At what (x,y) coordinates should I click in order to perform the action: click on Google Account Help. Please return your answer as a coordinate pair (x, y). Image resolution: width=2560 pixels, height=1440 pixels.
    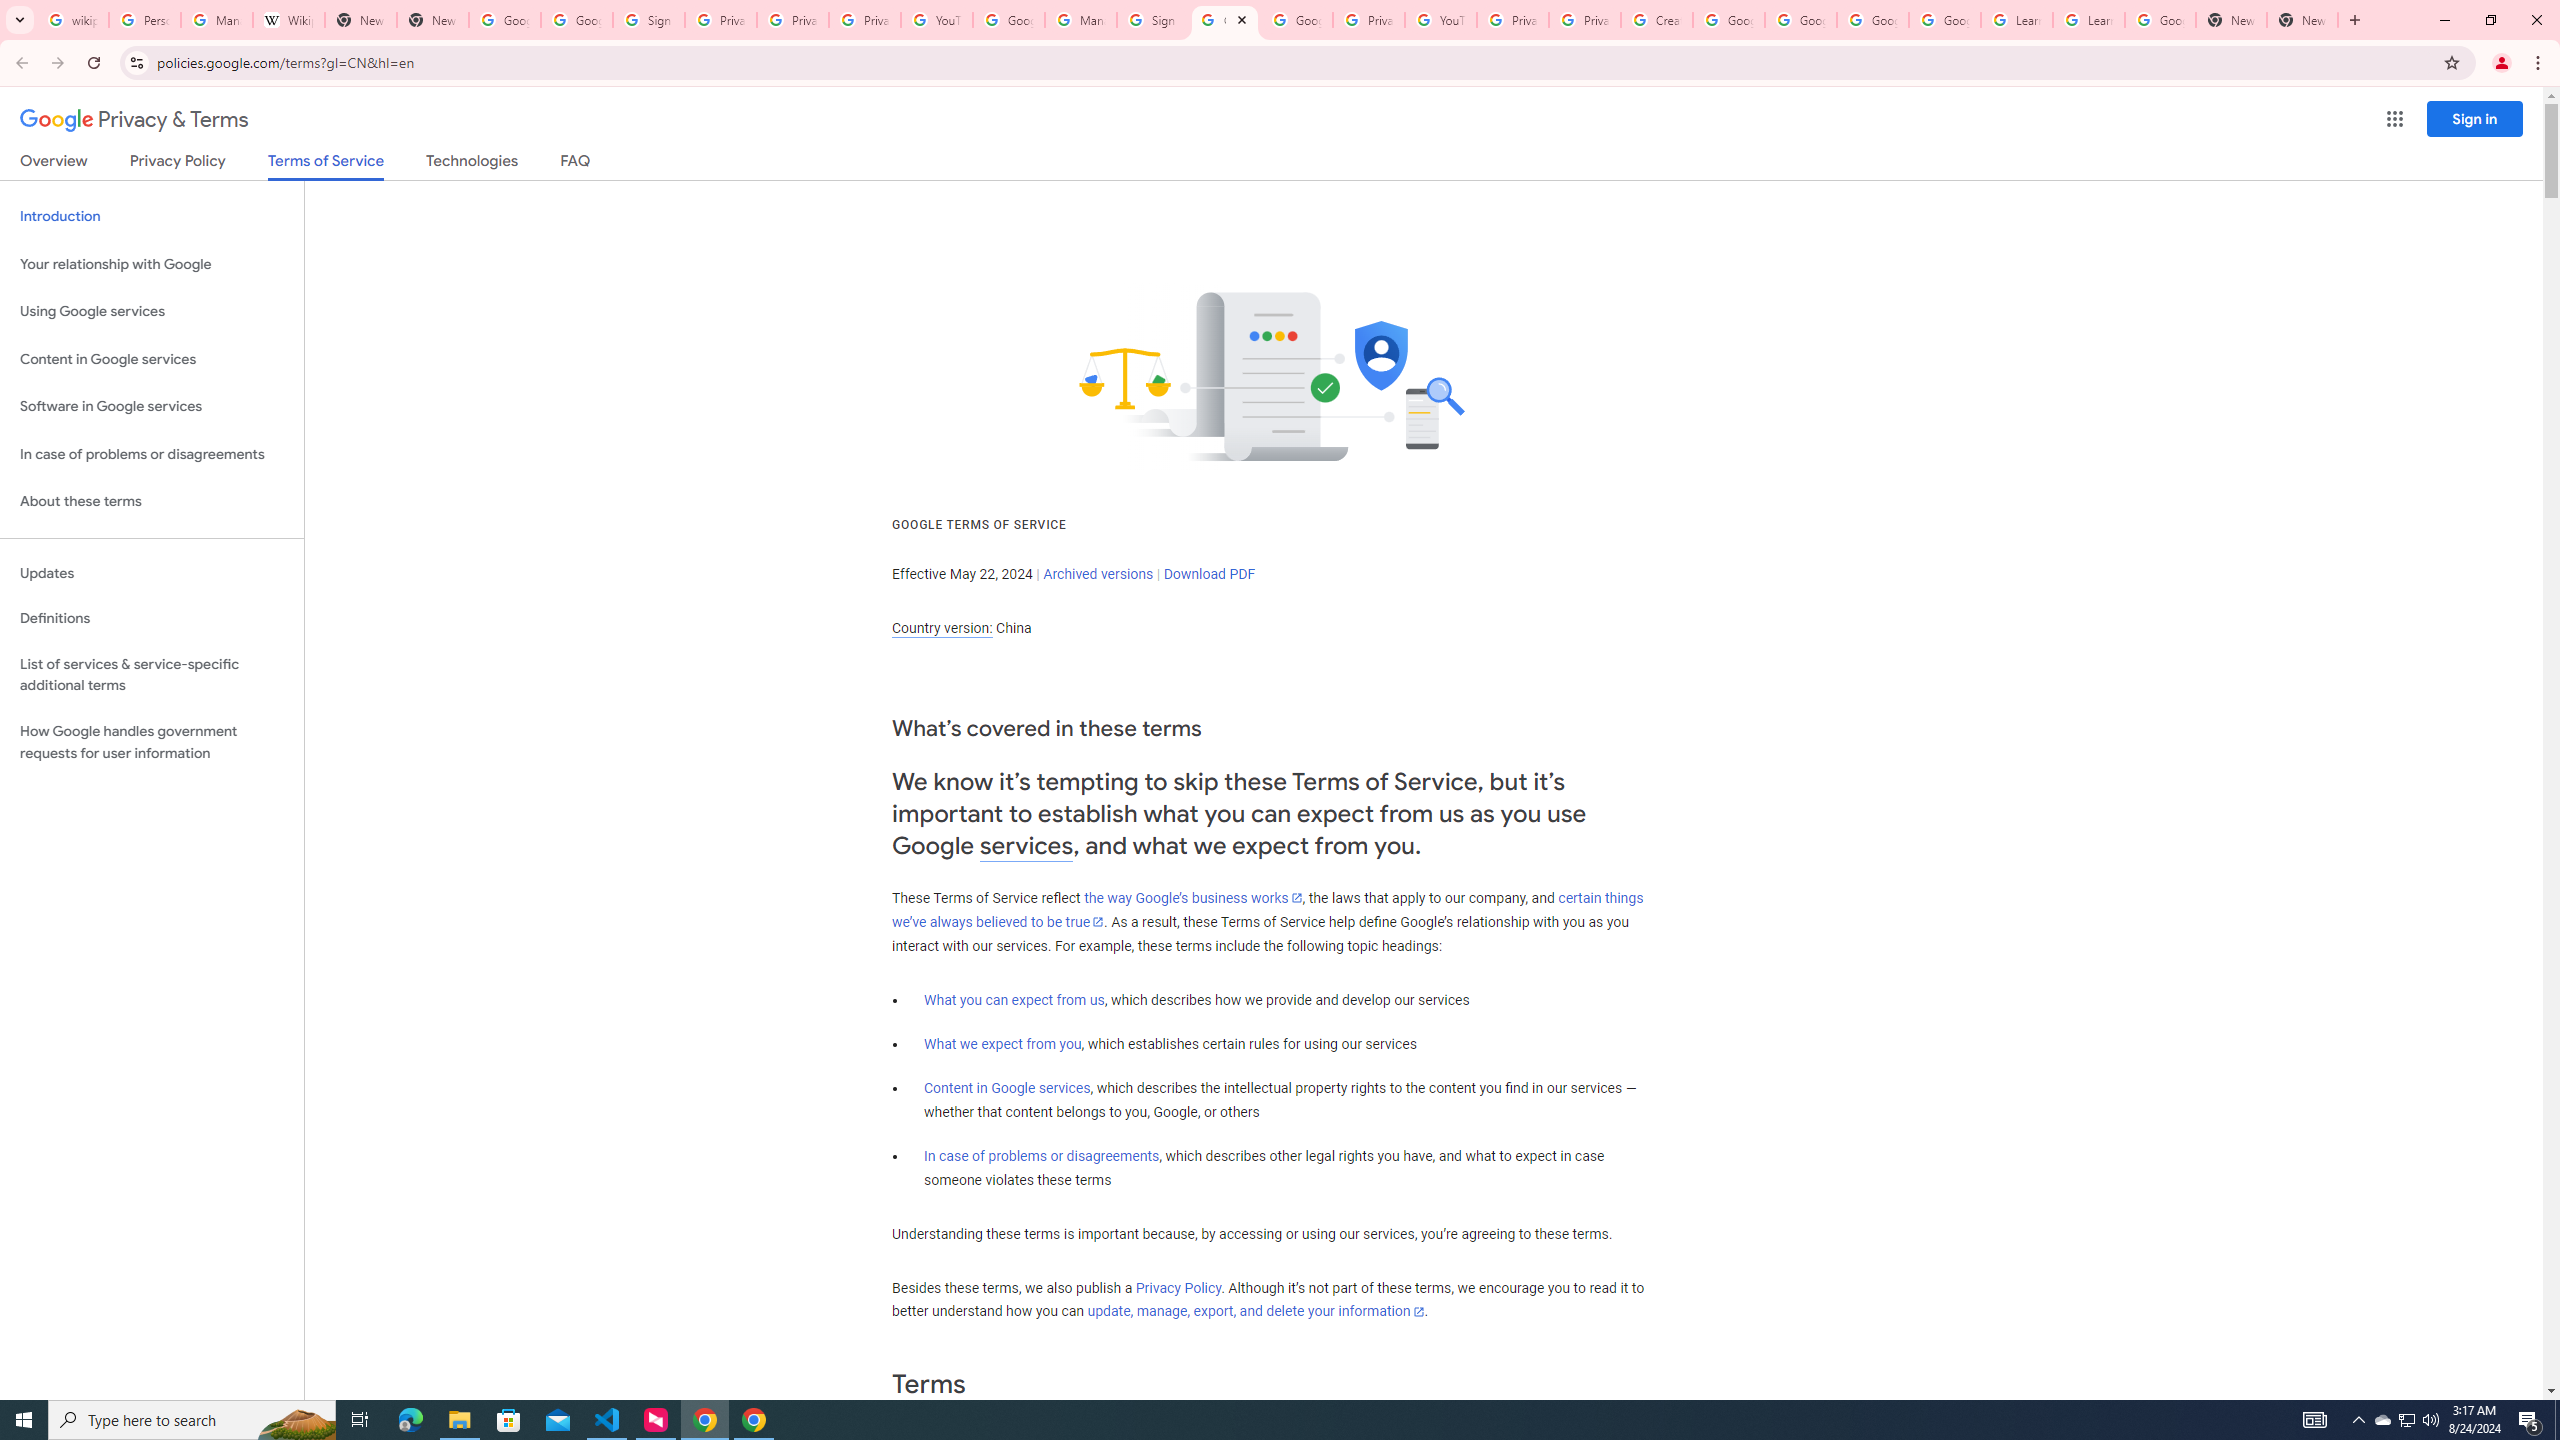
    Looking at the image, I should click on (1010, 20).